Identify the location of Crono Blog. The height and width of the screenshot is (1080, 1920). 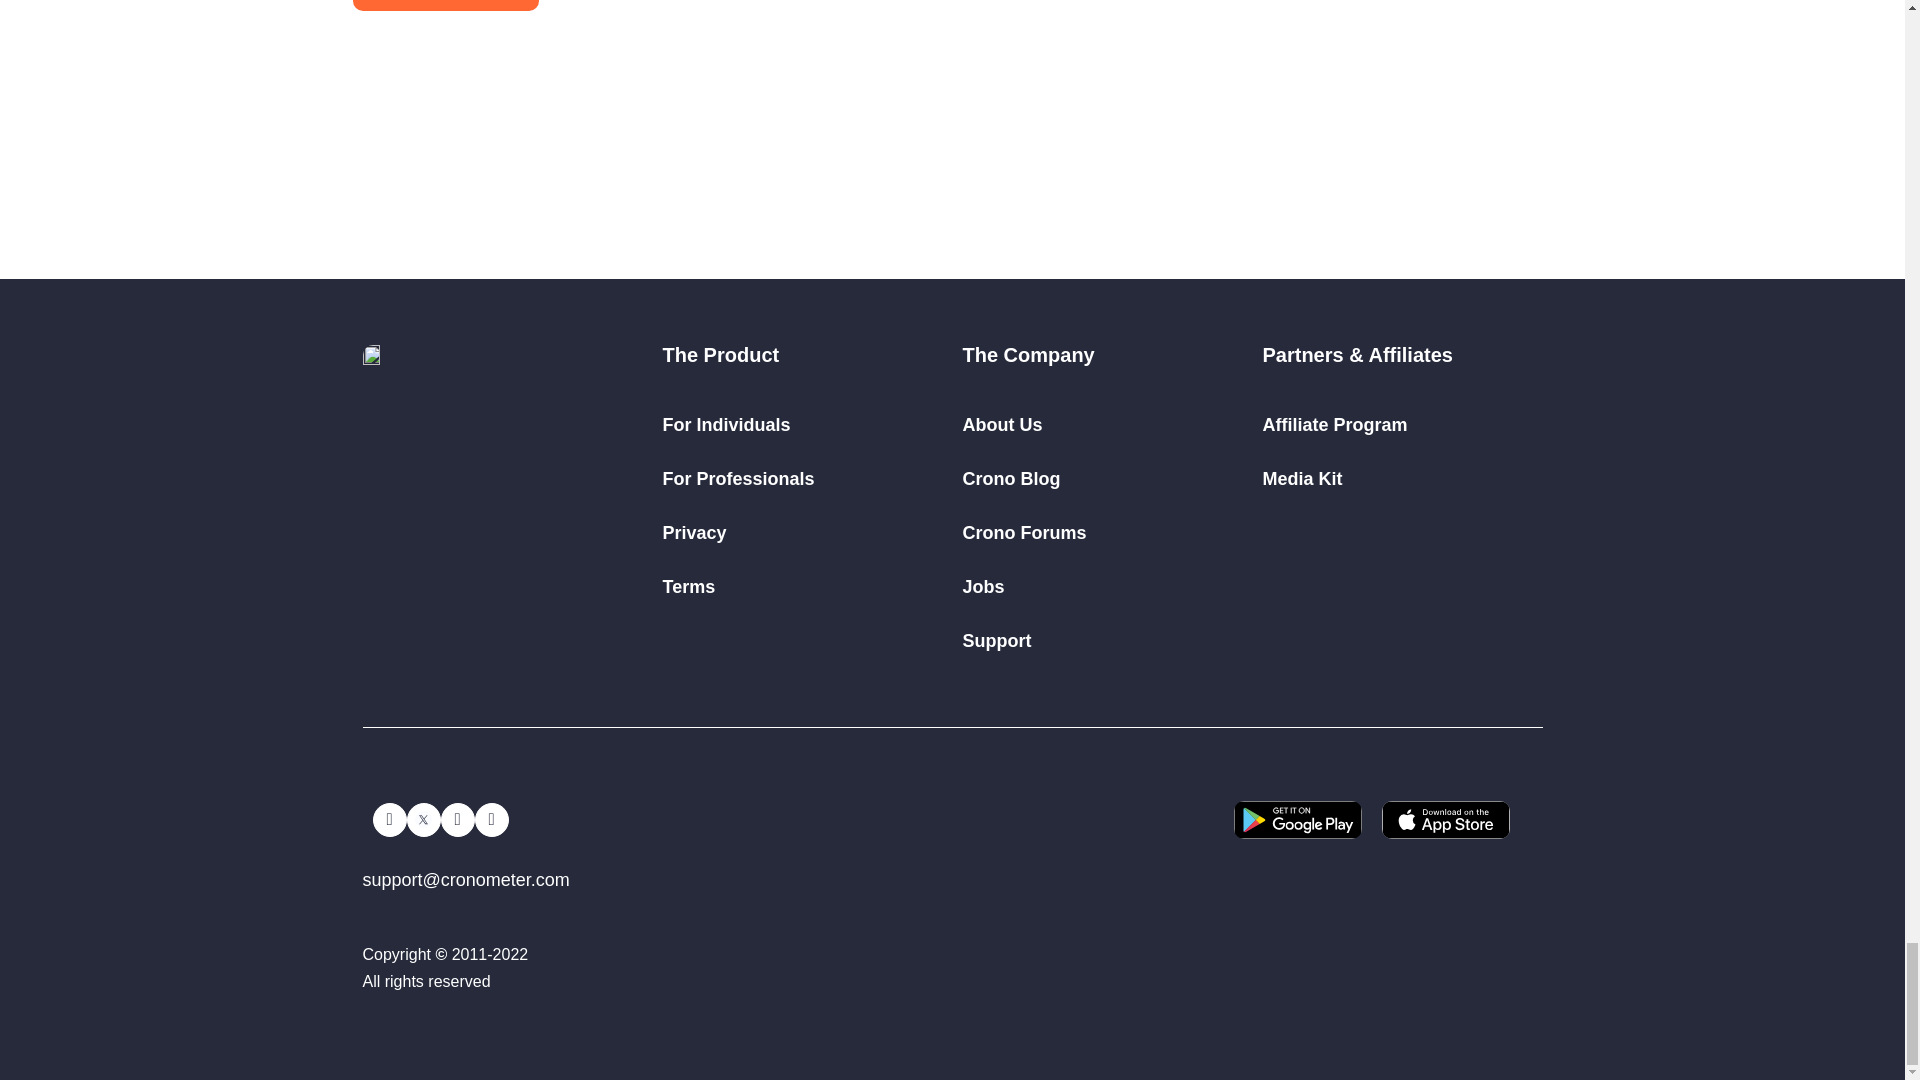
(1010, 478).